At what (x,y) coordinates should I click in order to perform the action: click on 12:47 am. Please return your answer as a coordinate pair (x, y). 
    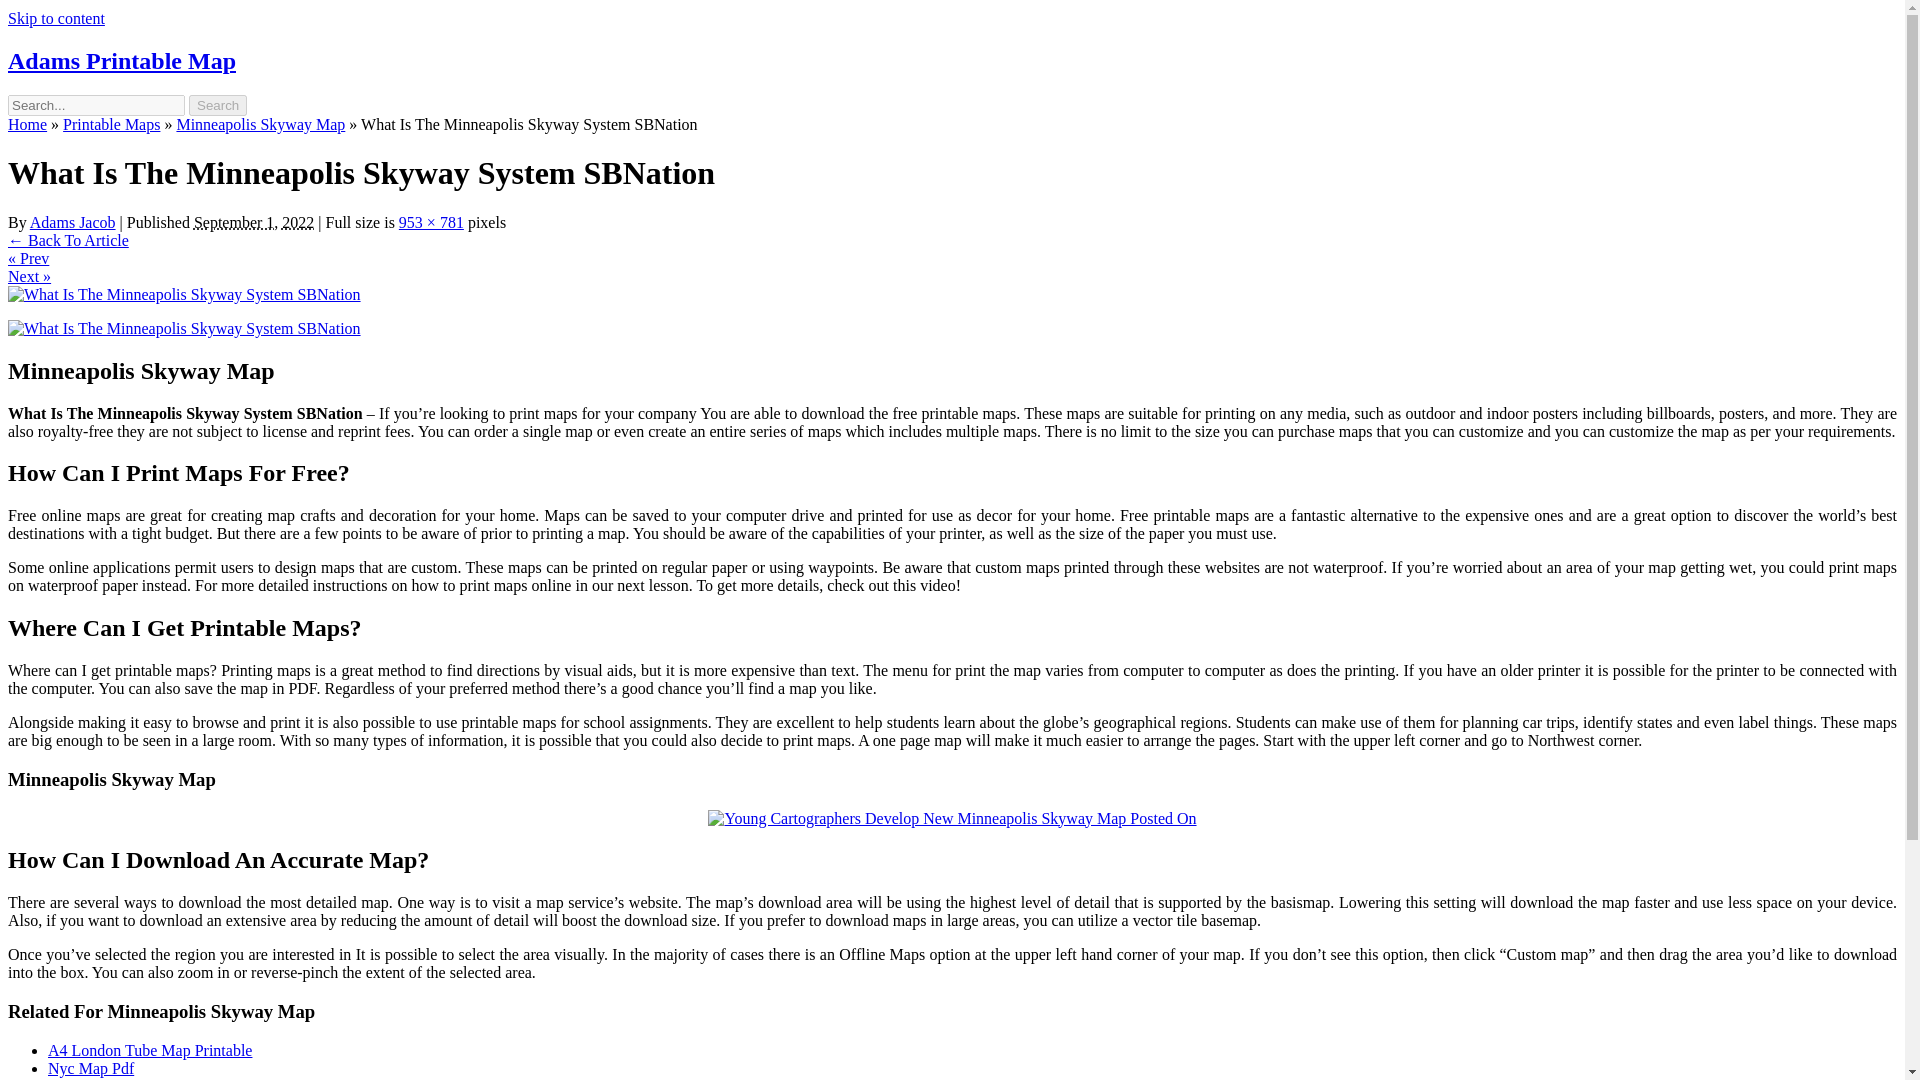
    Looking at the image, I should click on (254, 222).